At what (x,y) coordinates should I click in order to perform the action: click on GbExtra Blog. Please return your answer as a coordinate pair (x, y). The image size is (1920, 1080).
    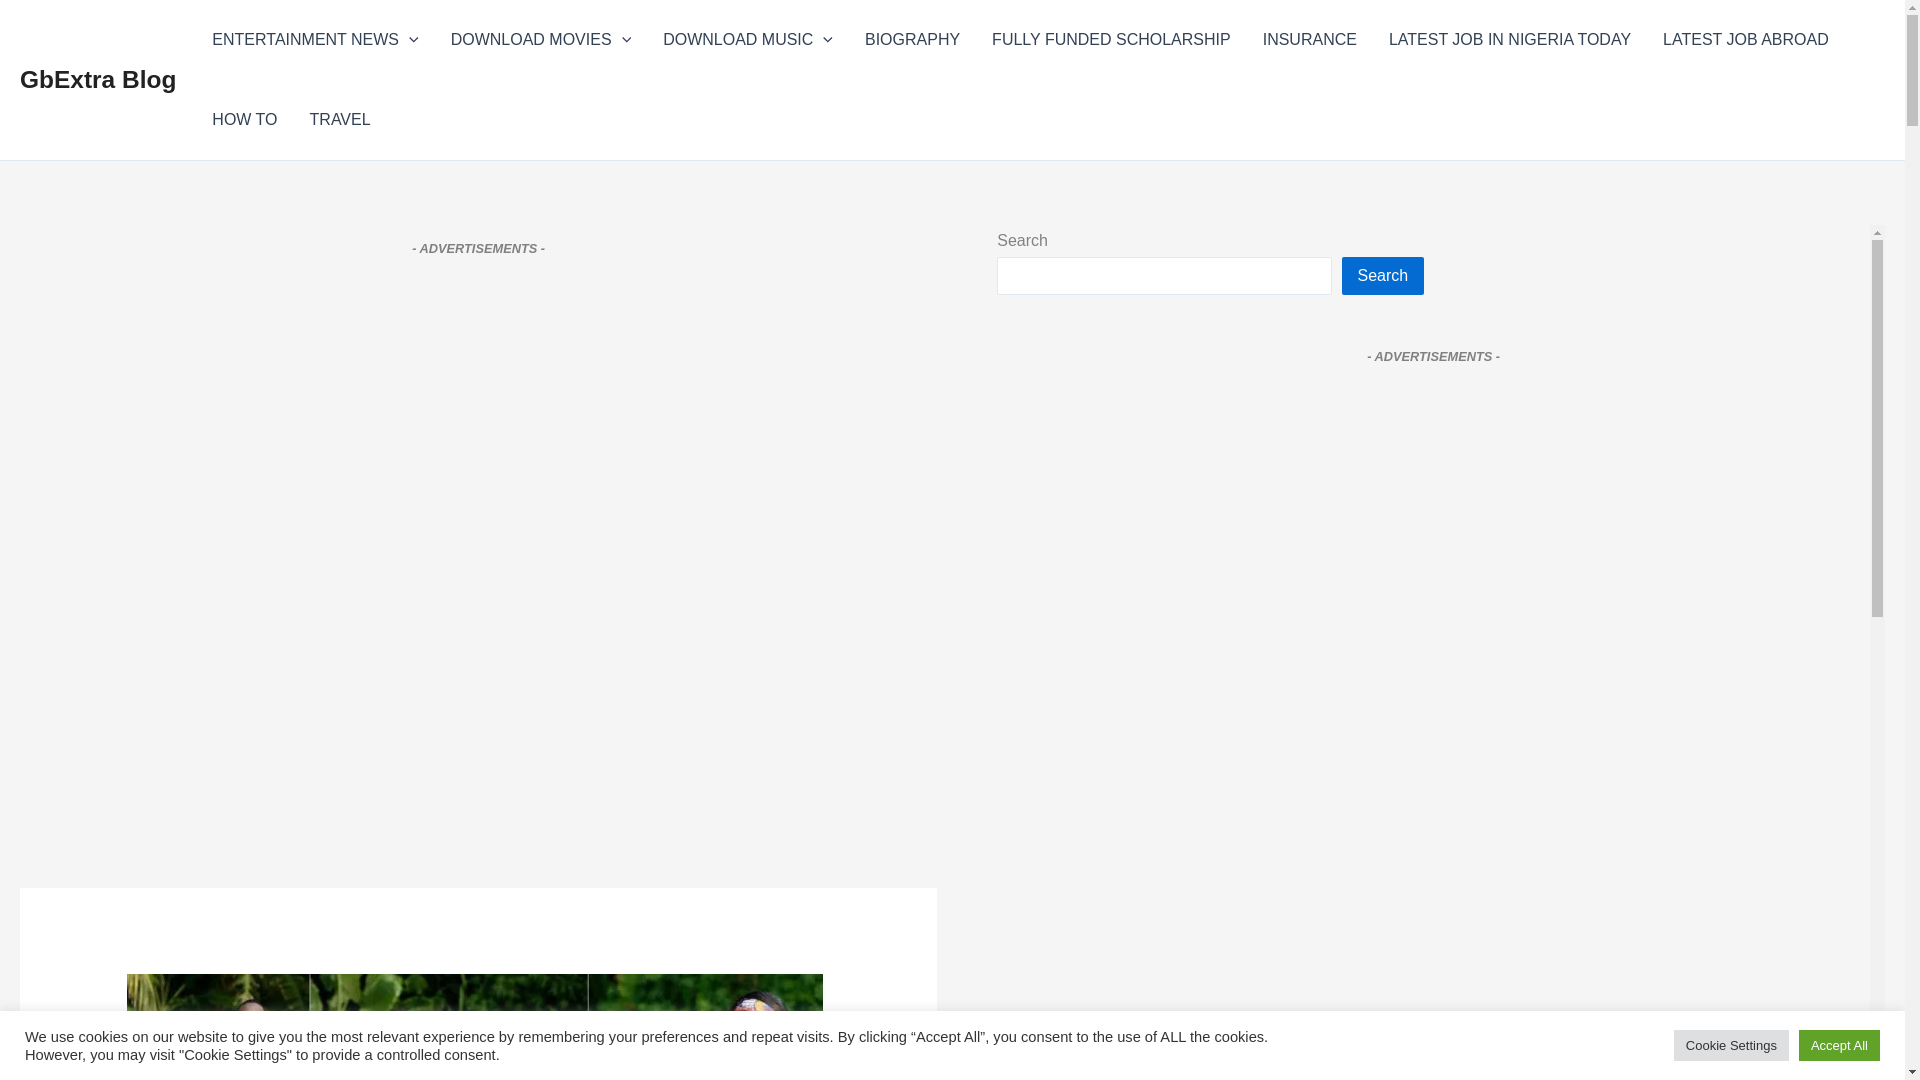
    Looking at the image, I should click on (98, 78).